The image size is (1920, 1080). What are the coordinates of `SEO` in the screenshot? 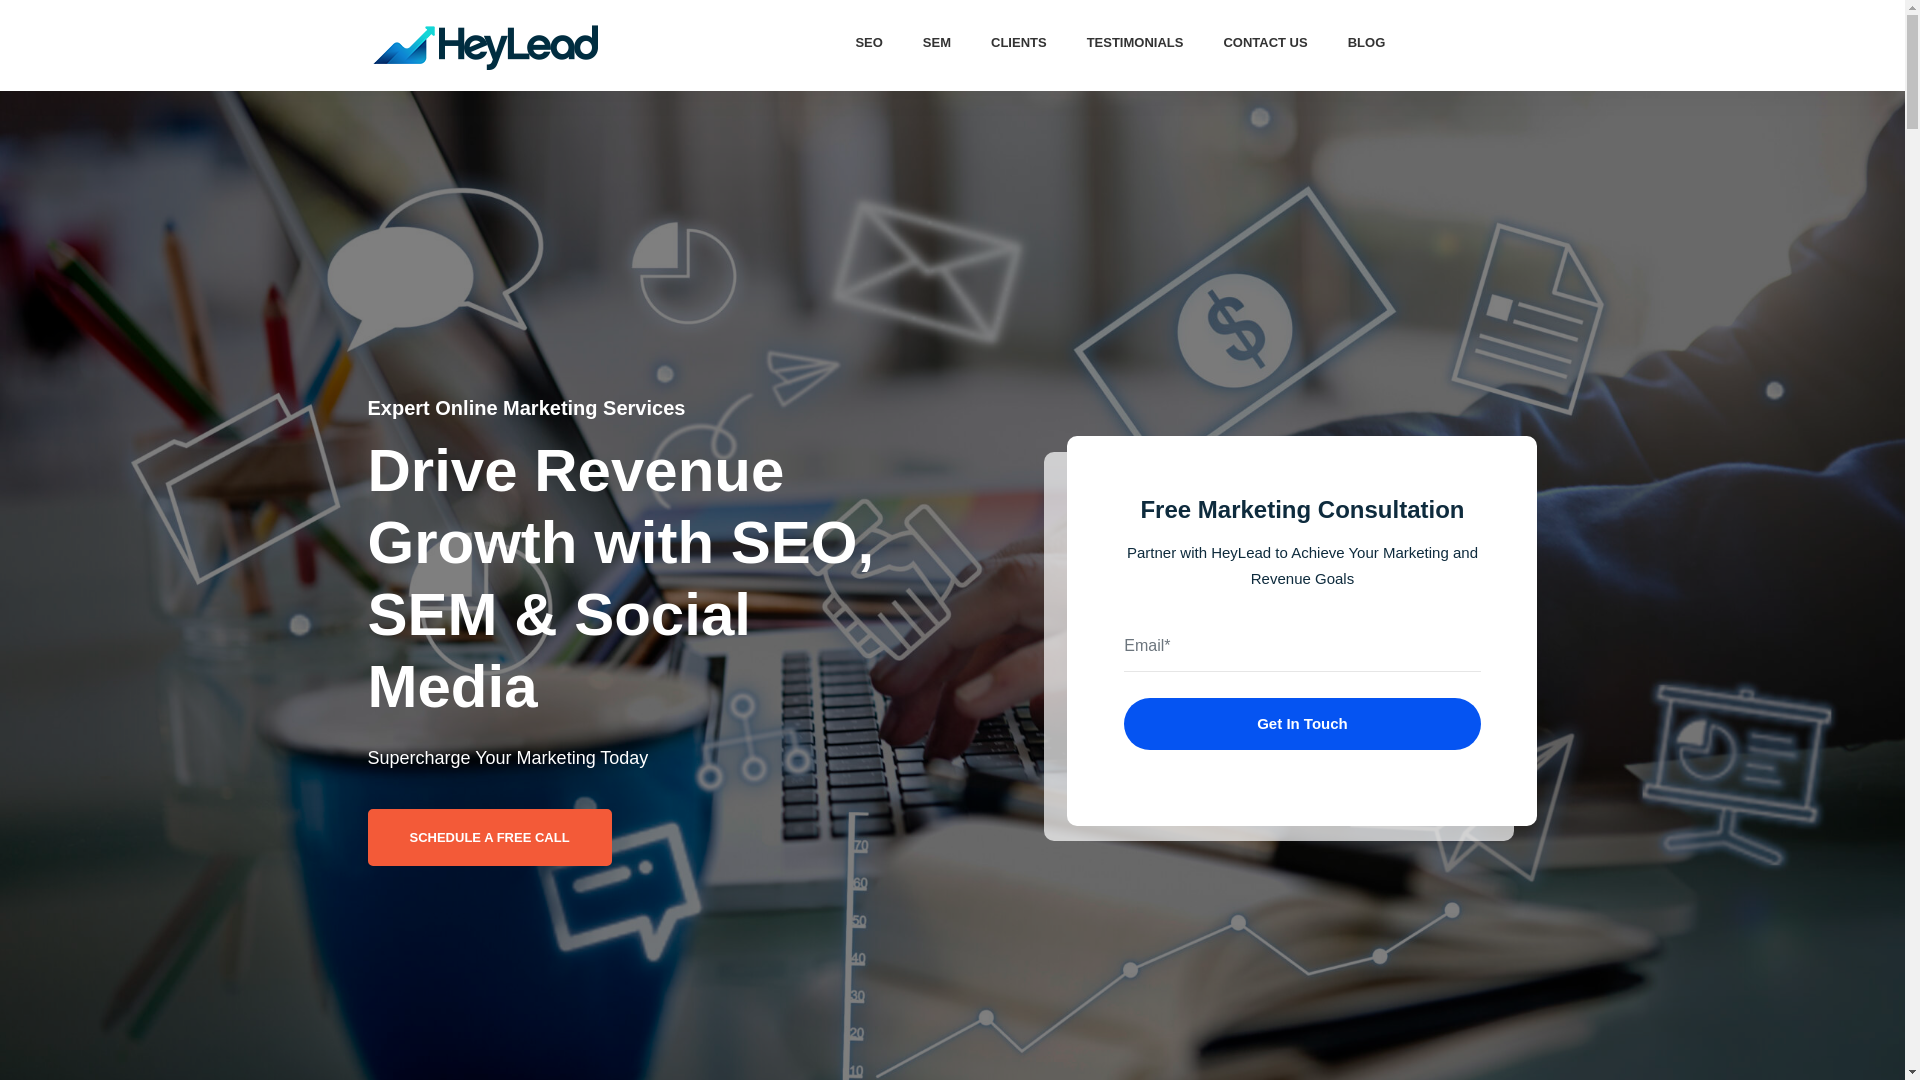 It's located at (868, 42).